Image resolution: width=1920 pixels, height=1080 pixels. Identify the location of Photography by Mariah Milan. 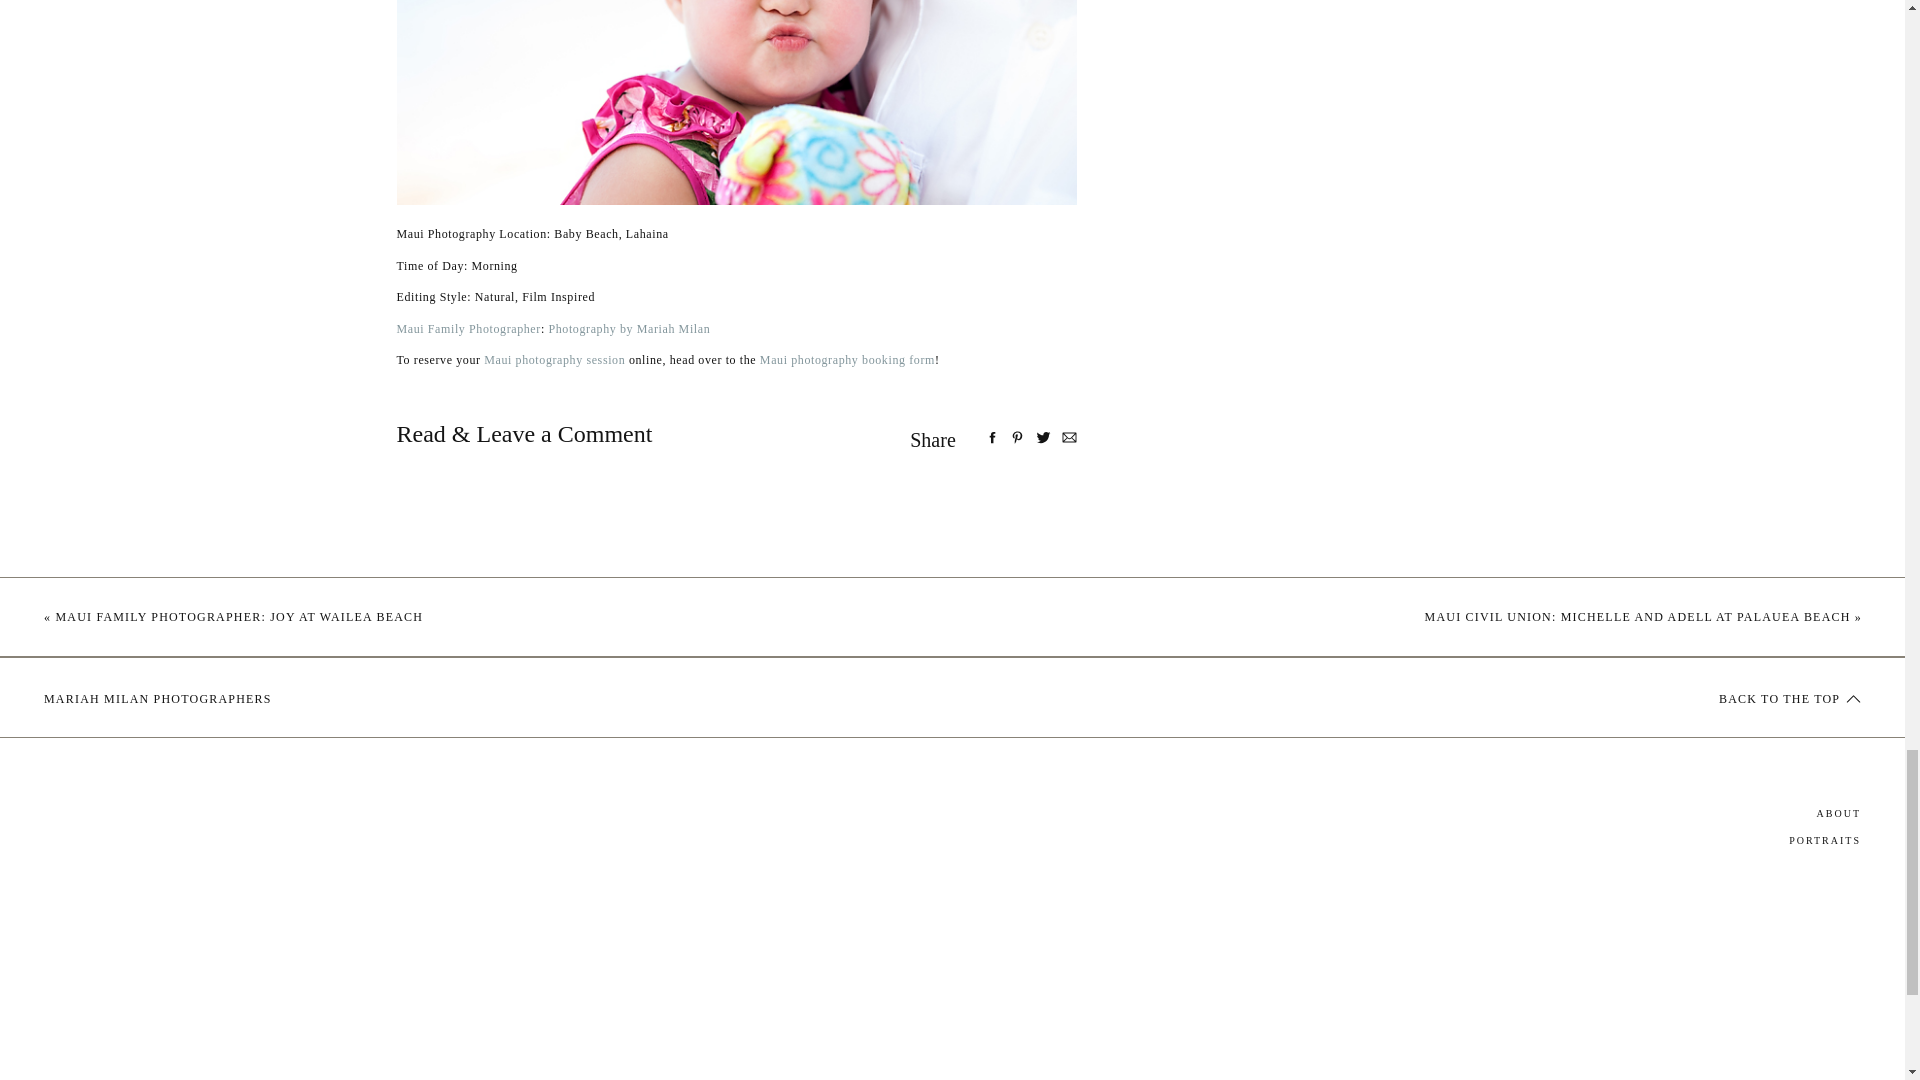
(628, 328).